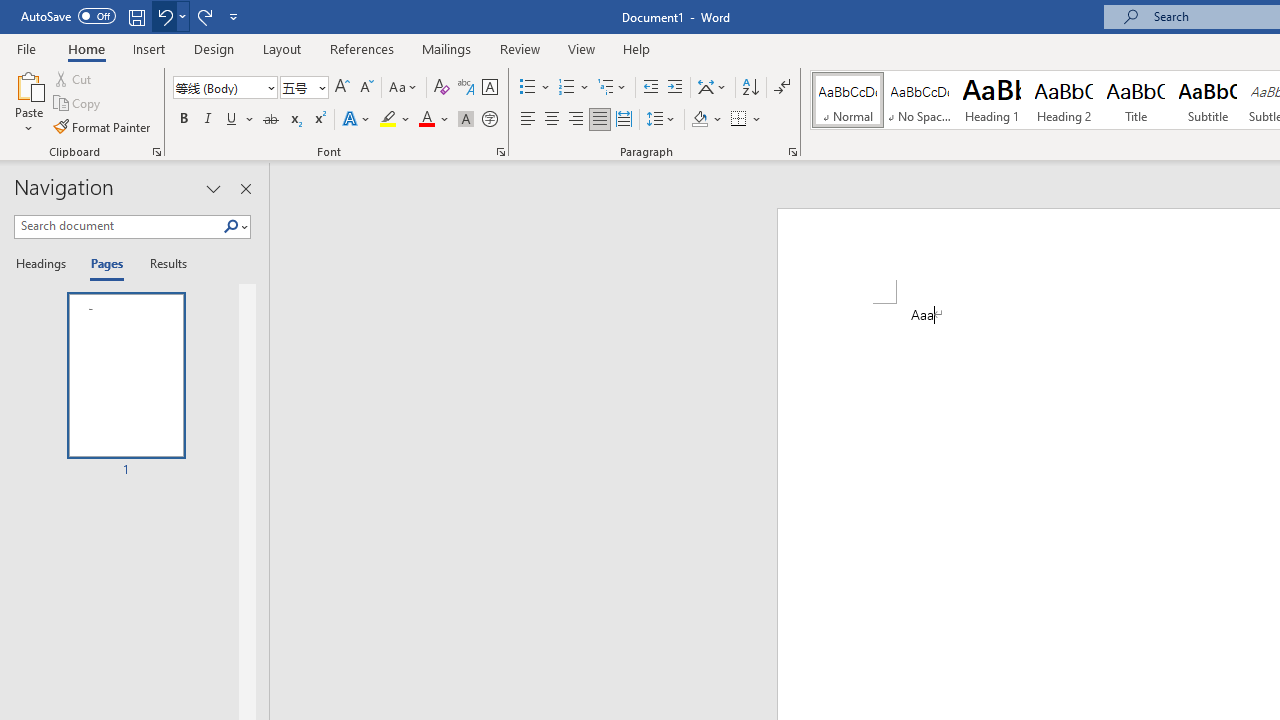  What do you see at coordinates (319, 120) in the screenshot?
I see `Superscript` at bounding box center [319, 120].